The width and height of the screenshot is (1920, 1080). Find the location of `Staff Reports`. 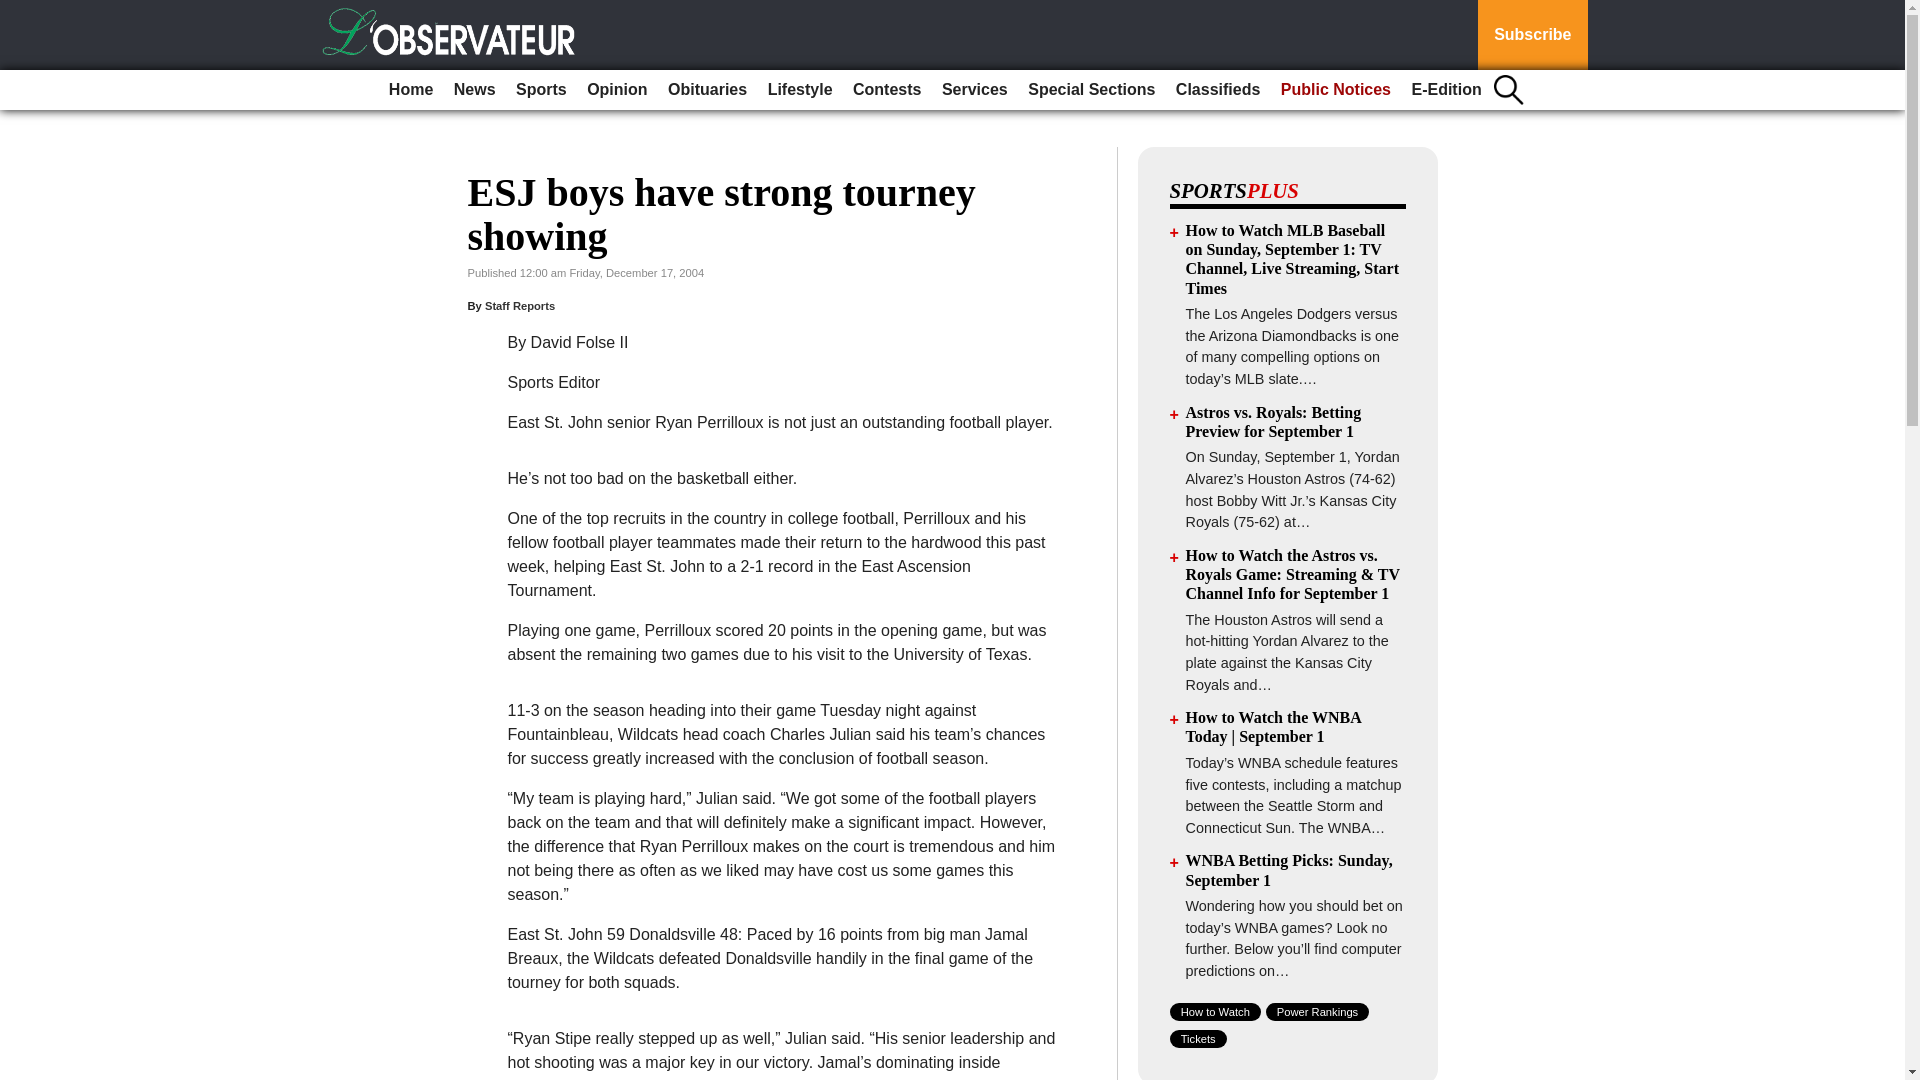

Staff Reports is located at coordinates (520, 306).